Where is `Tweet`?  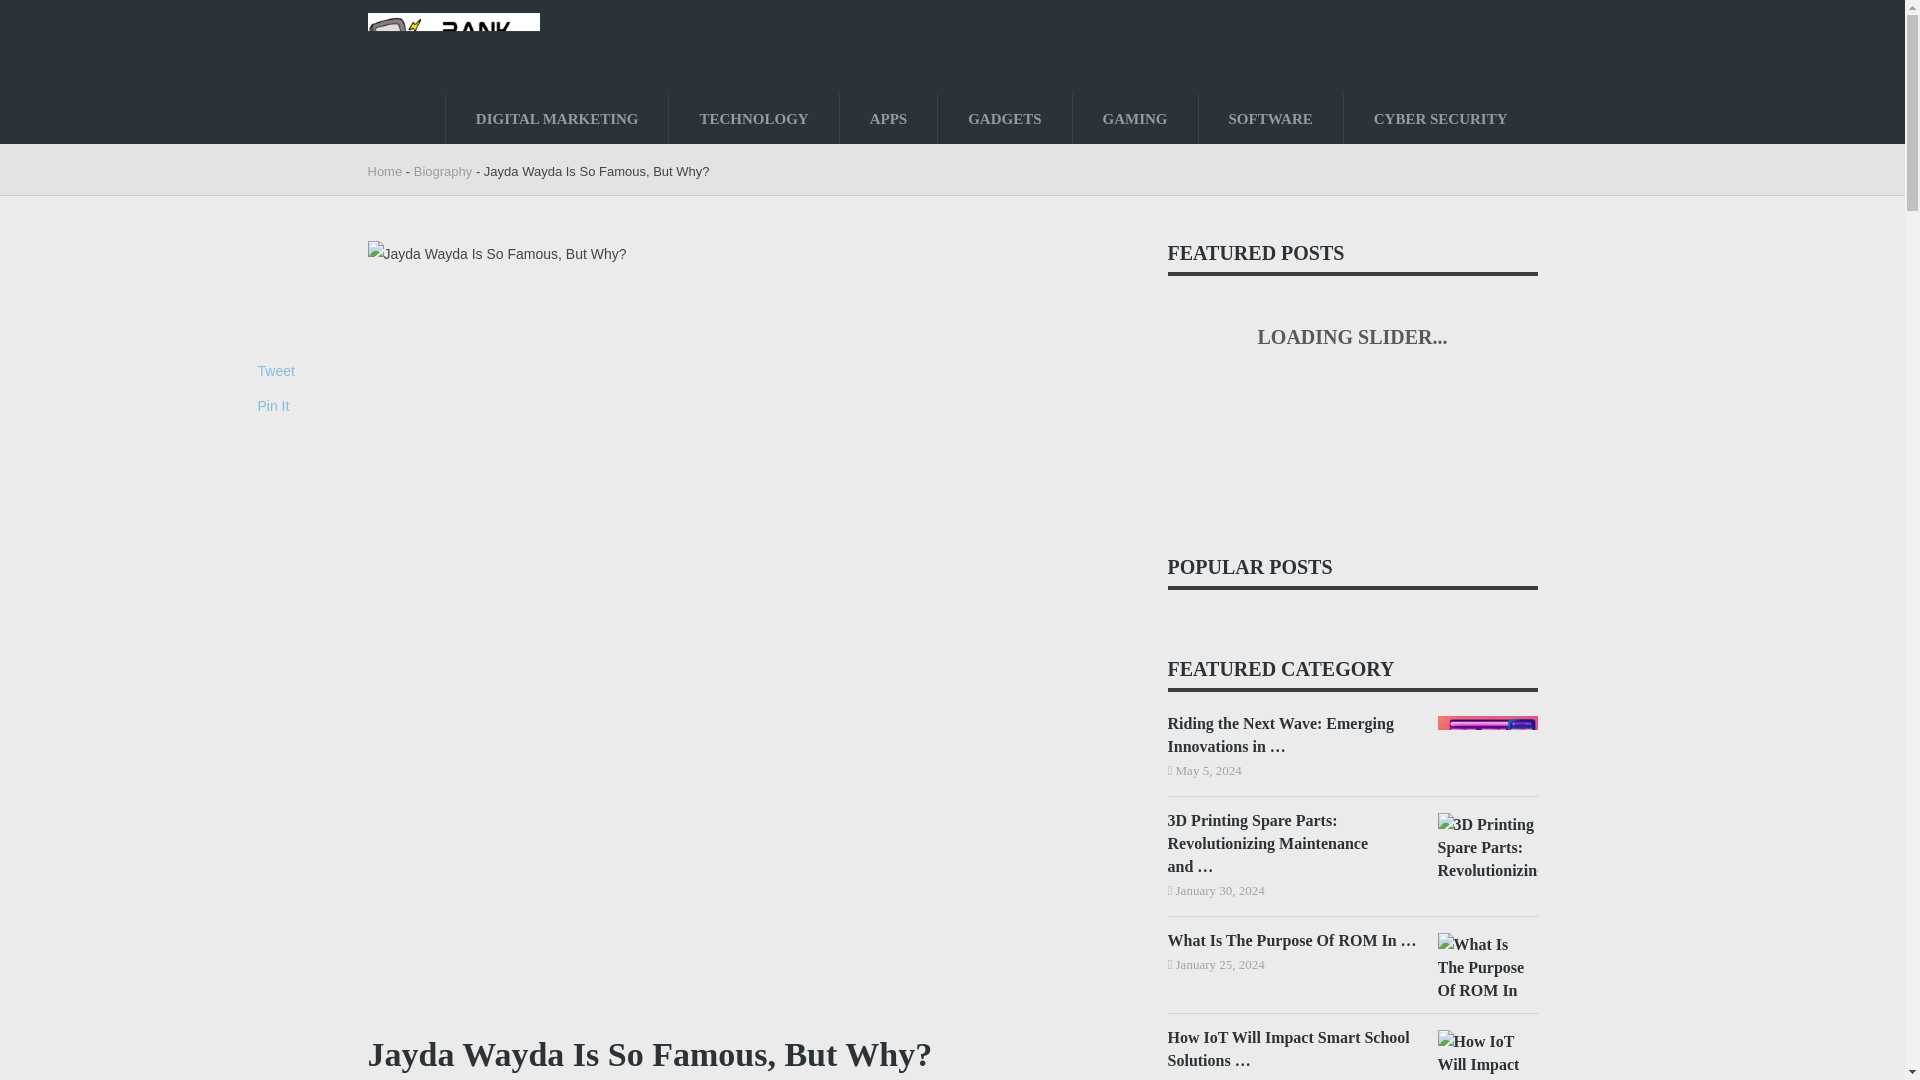
Tweet is located at coordinates (276, 370).